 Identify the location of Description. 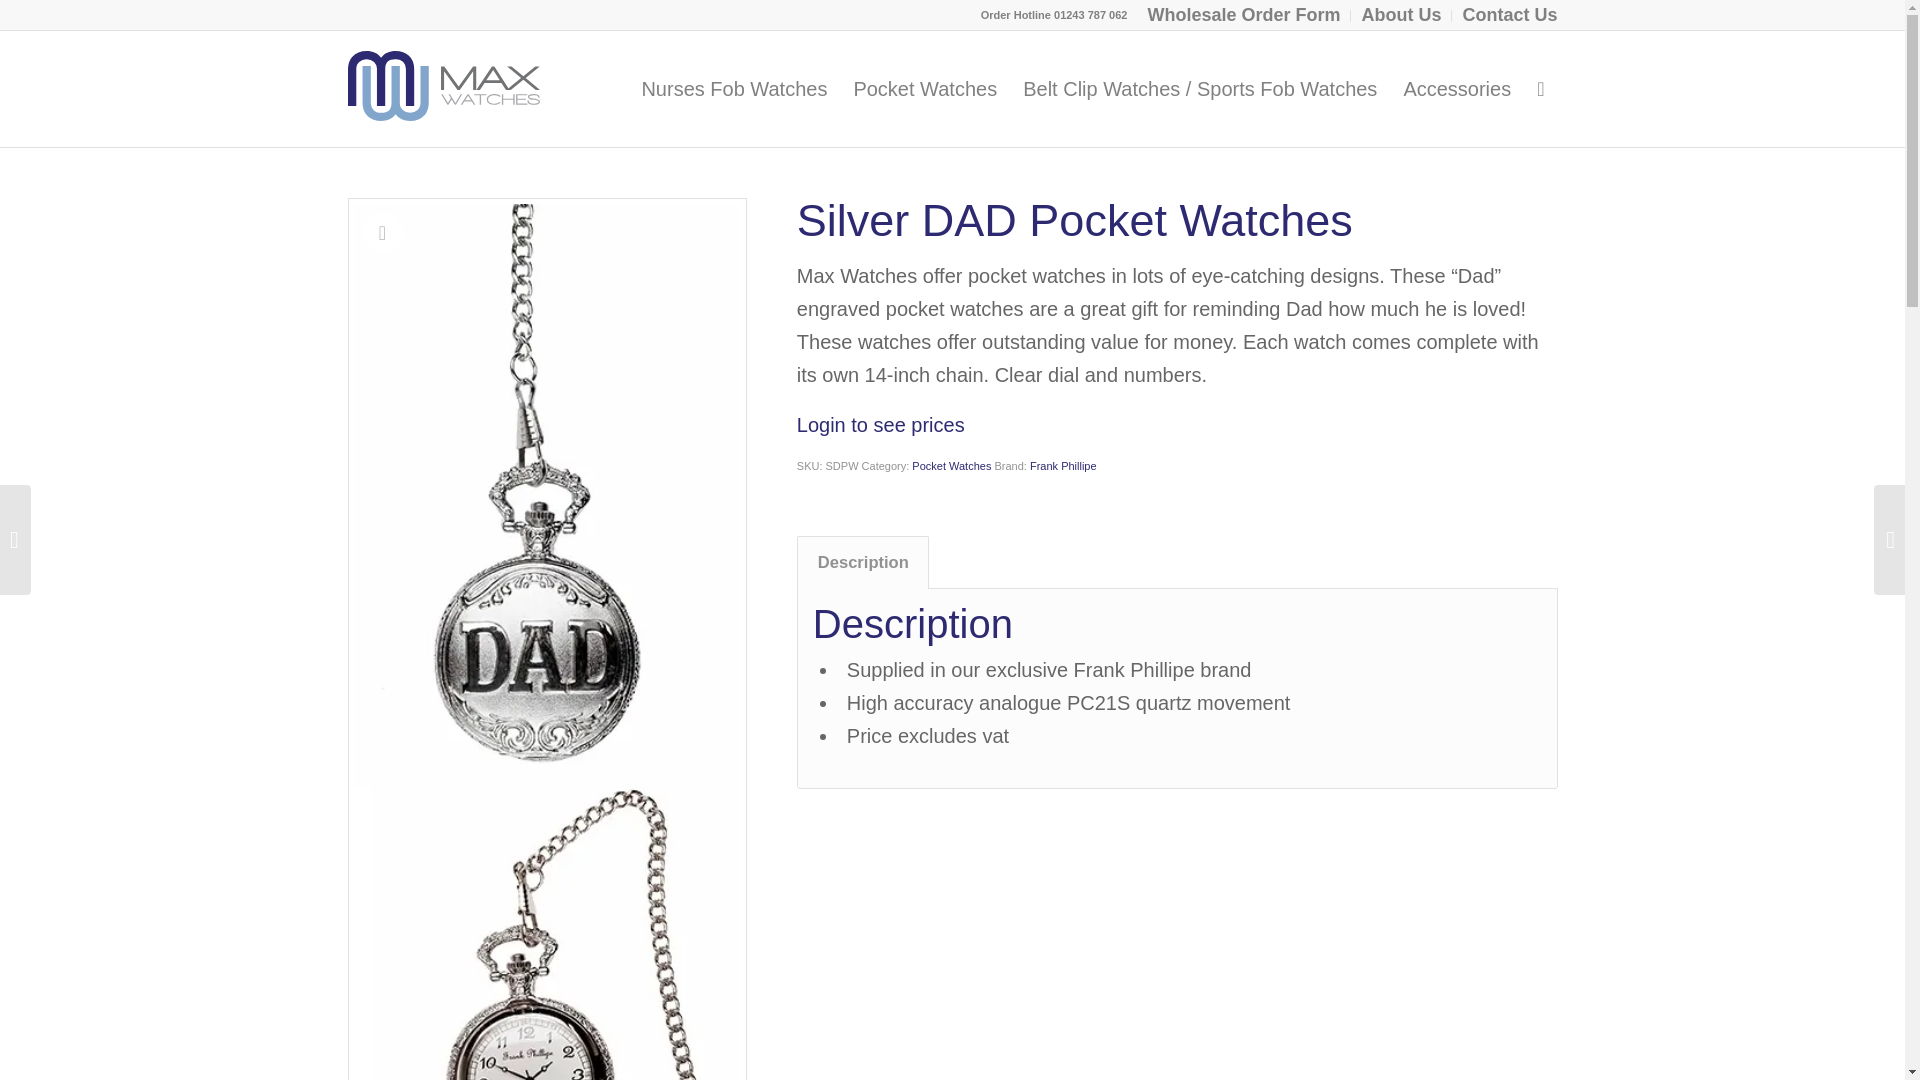
(862, 562).